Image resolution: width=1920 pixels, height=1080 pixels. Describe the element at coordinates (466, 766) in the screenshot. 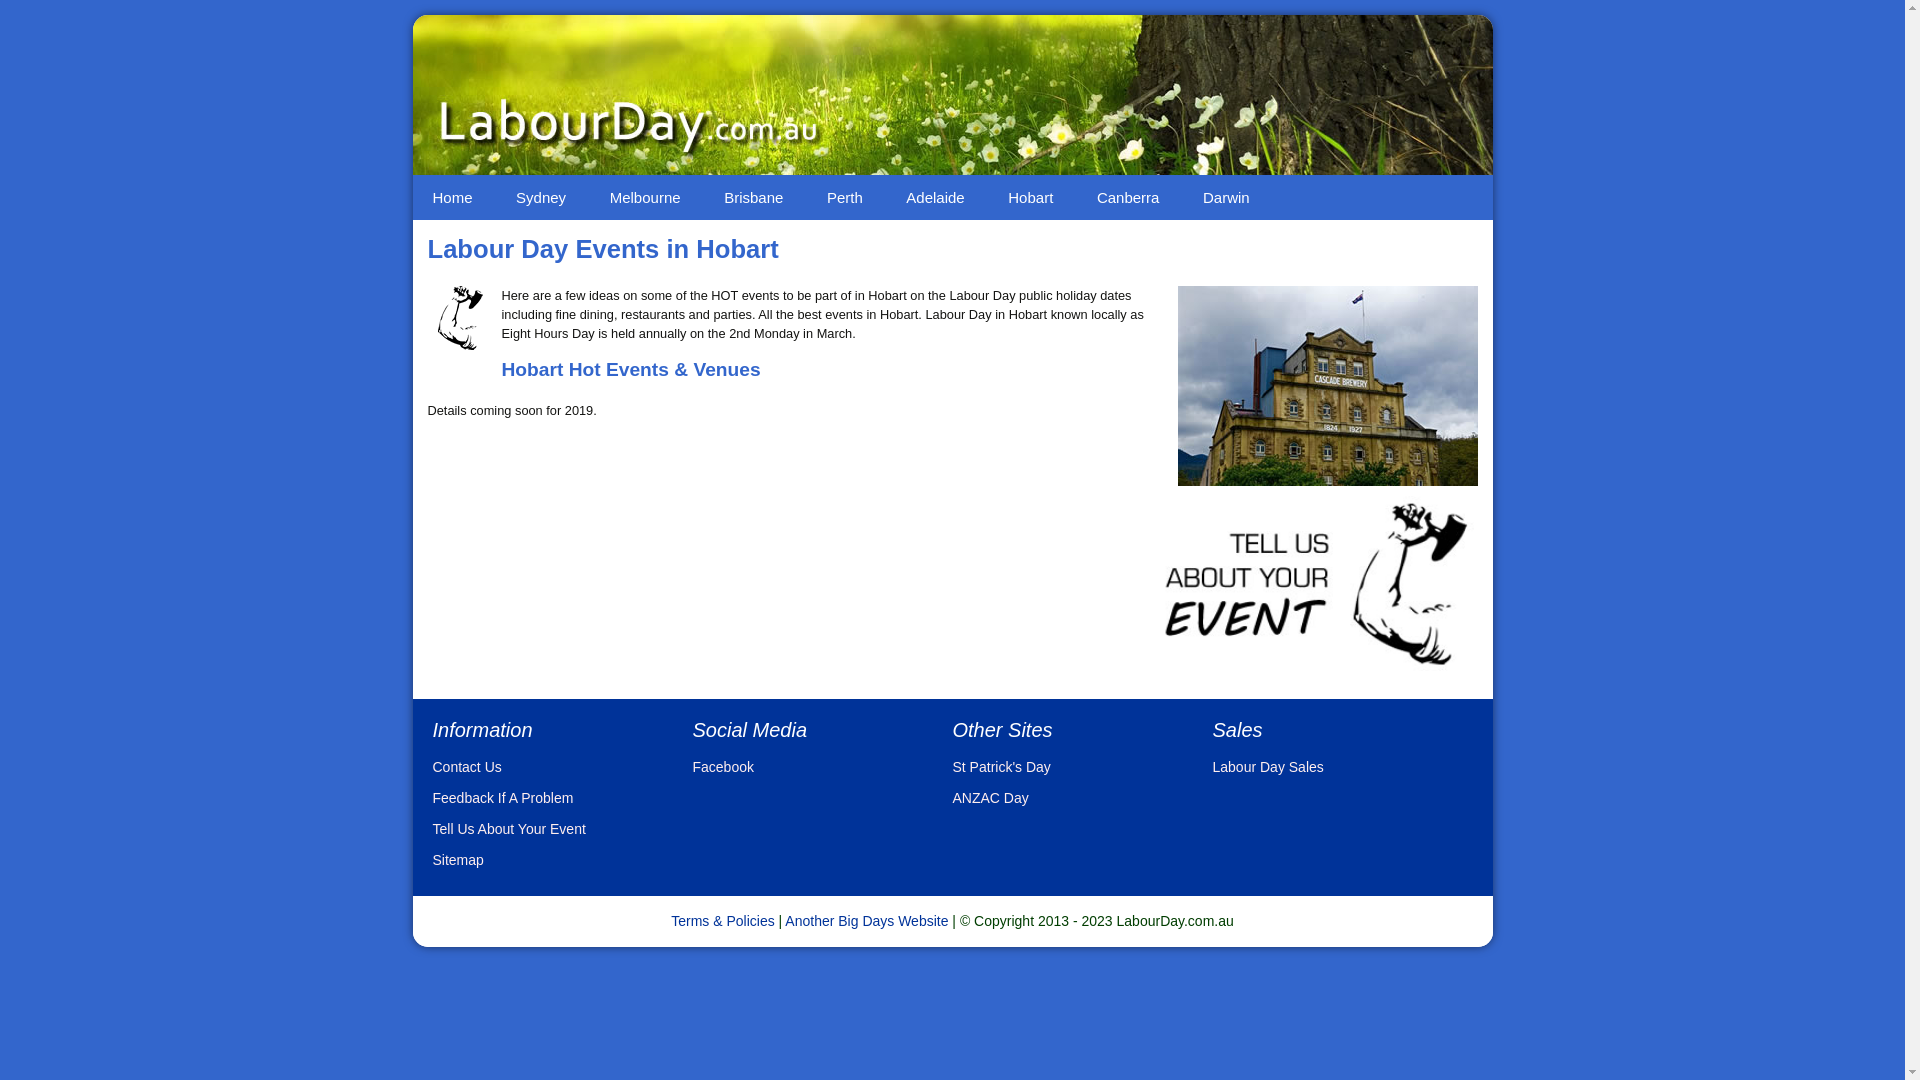

I see `Contact Us` at that location.